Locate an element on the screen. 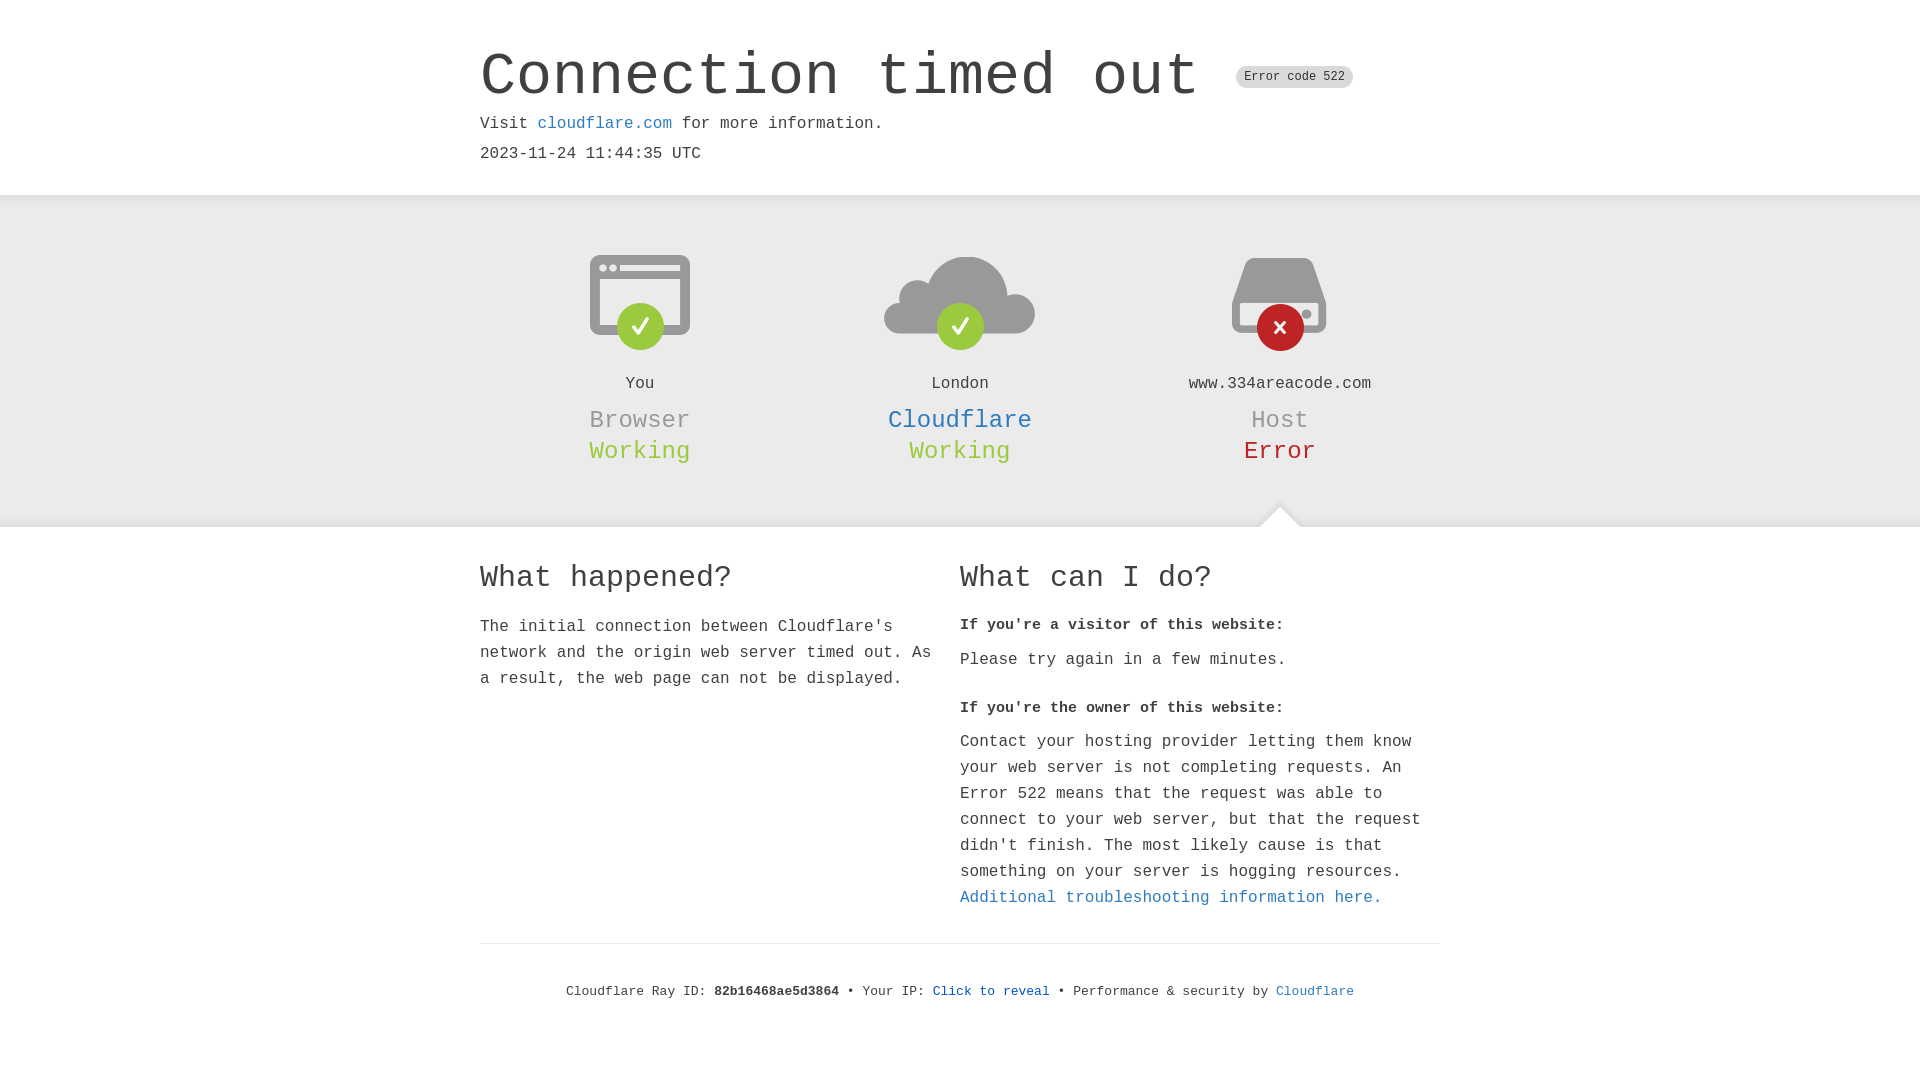 Image resolution: width=1920 pixels, height=1080 pixels. Click to reveal is located at coordinates (992, 992).